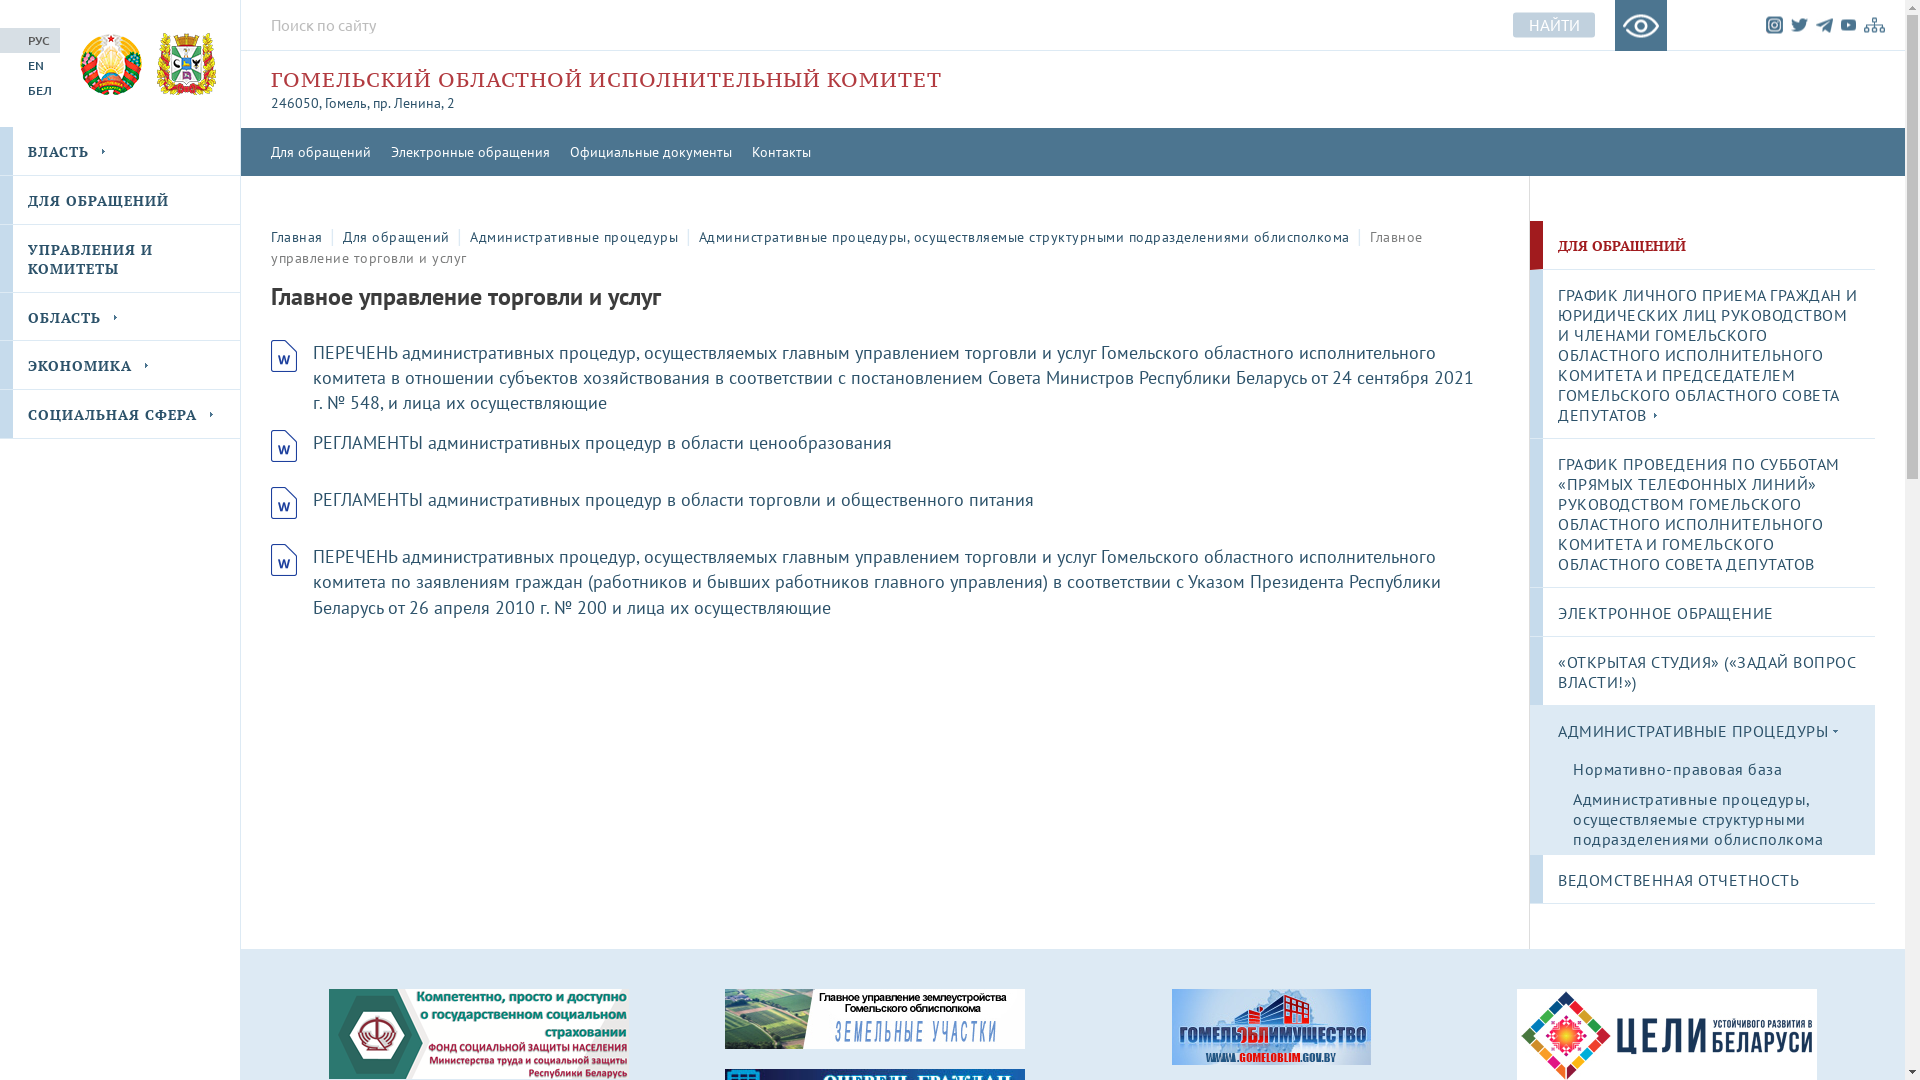  What do you see at coordinates (1800, 24) in the screenshot?
I see `Twitter` at bounding box center [1800, 24].